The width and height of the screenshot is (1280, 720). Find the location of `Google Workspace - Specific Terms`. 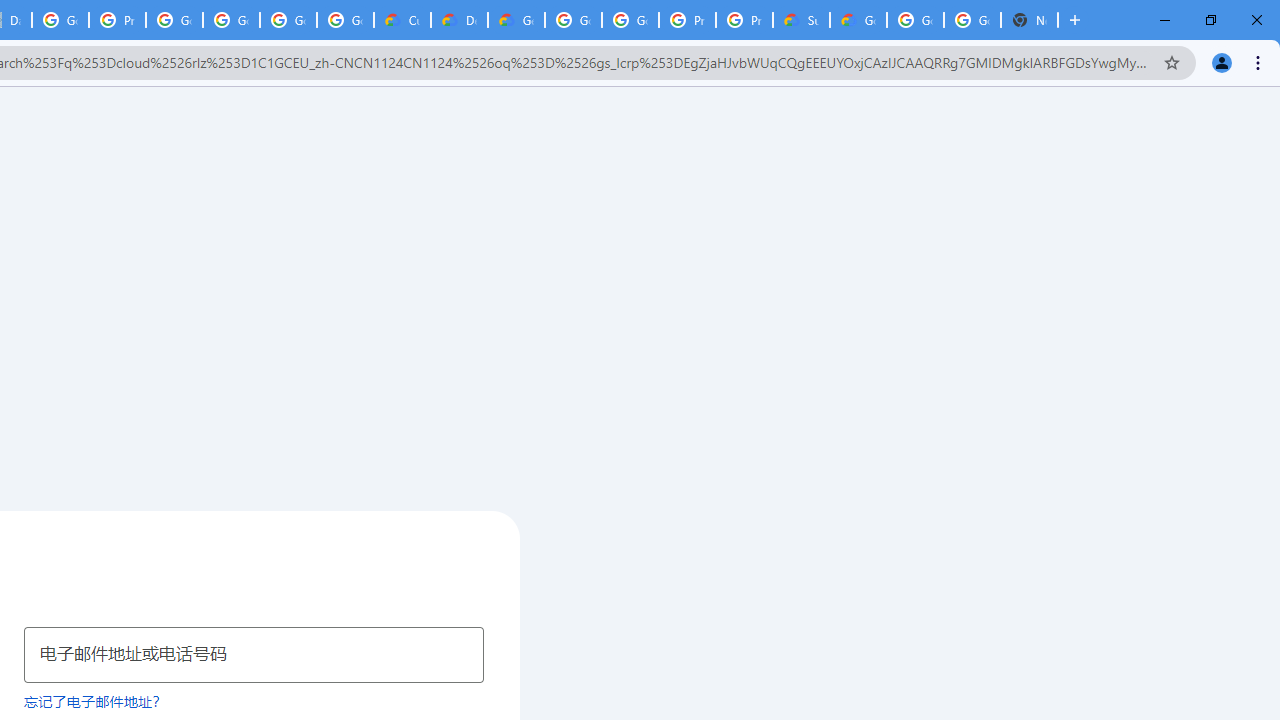

Google Workspace - Specific Terms is located at coordinates (345, 20).